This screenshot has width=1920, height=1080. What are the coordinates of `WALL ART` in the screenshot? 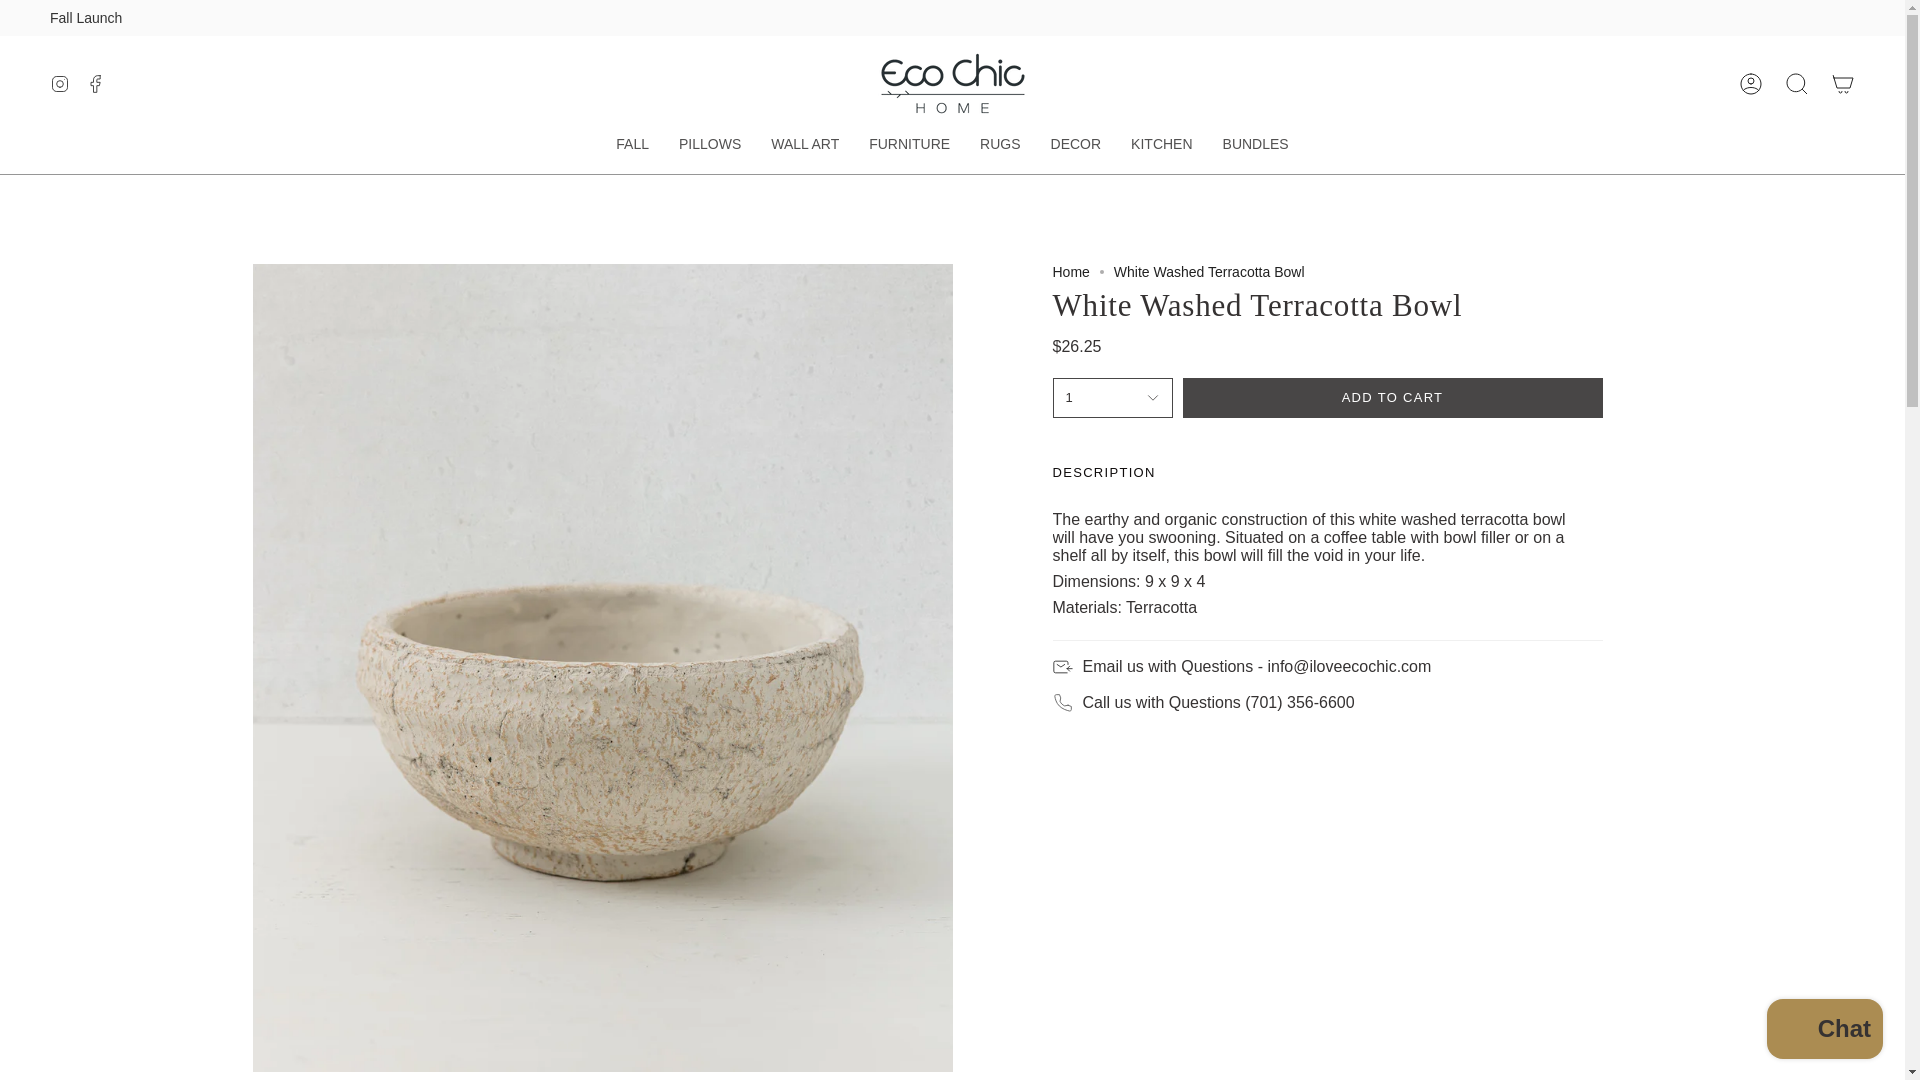 It's located at (805, 144).